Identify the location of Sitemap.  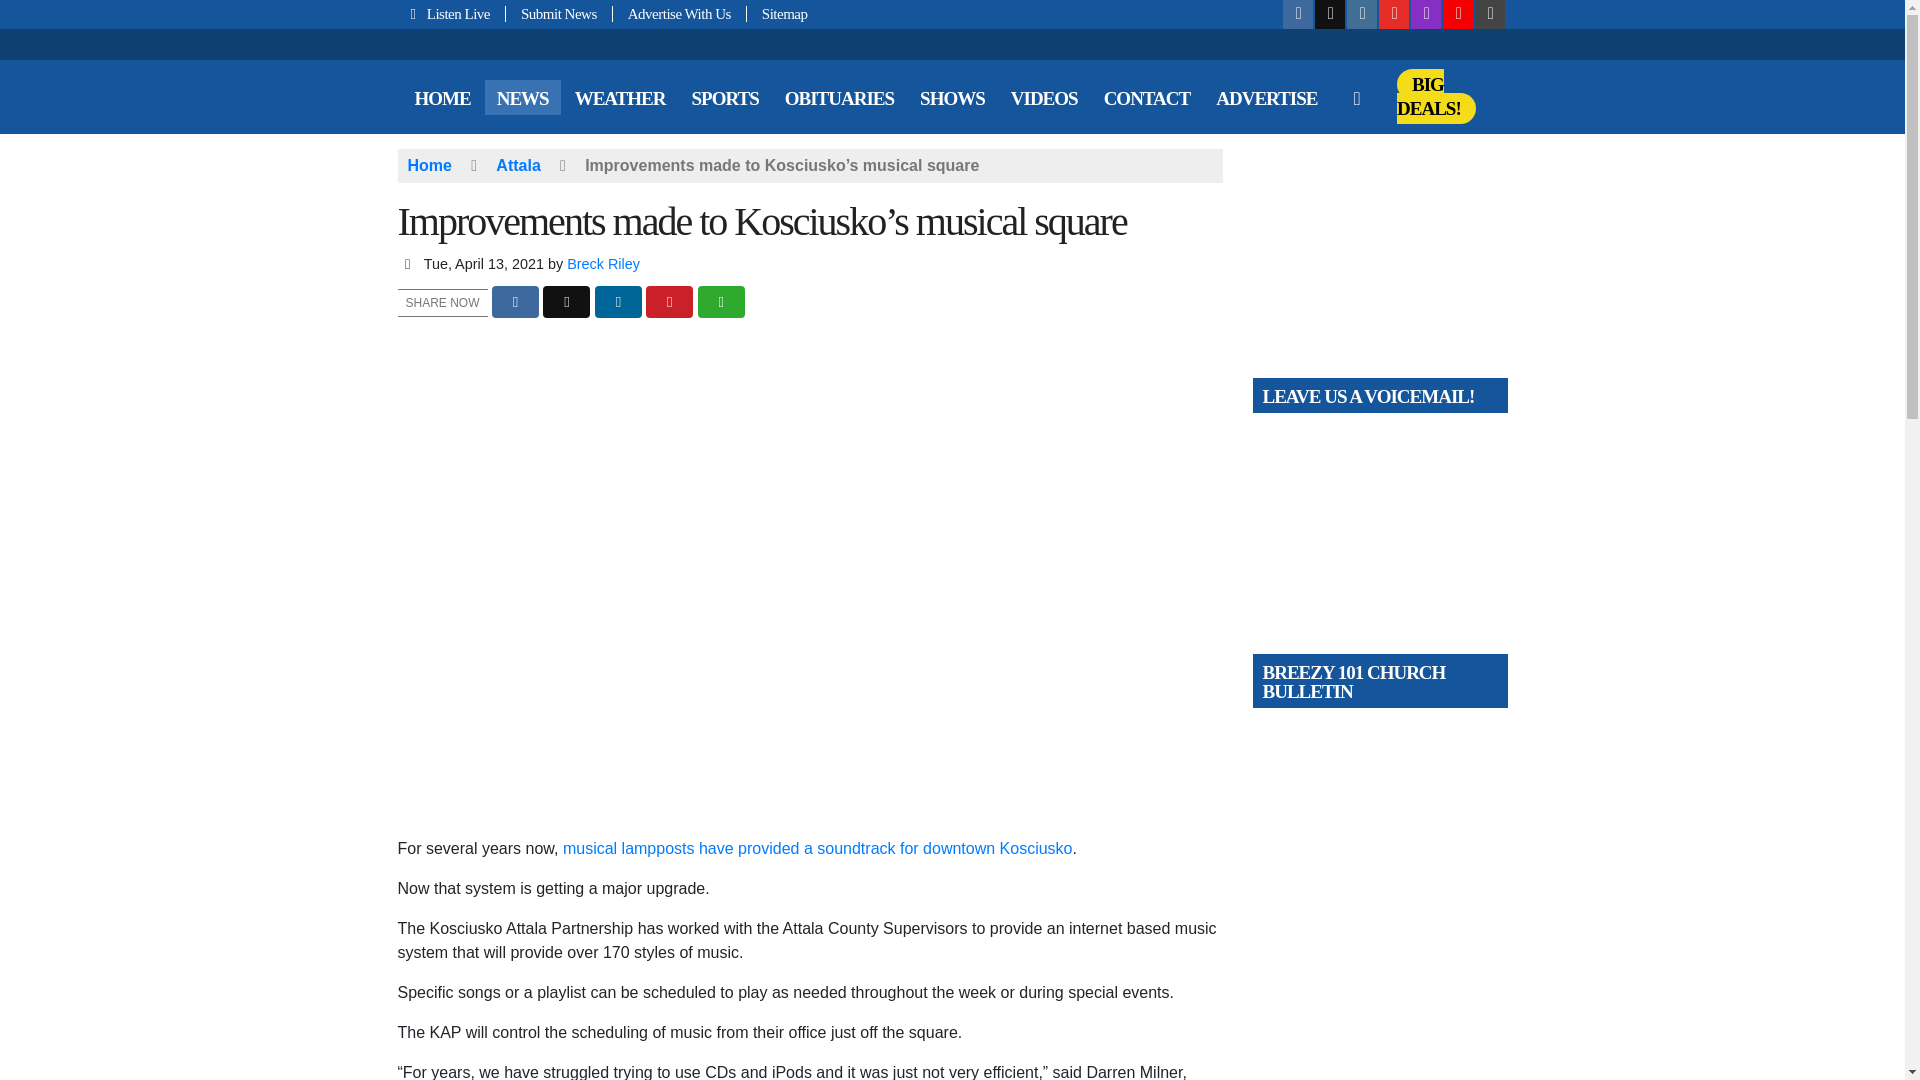
(777, 14).